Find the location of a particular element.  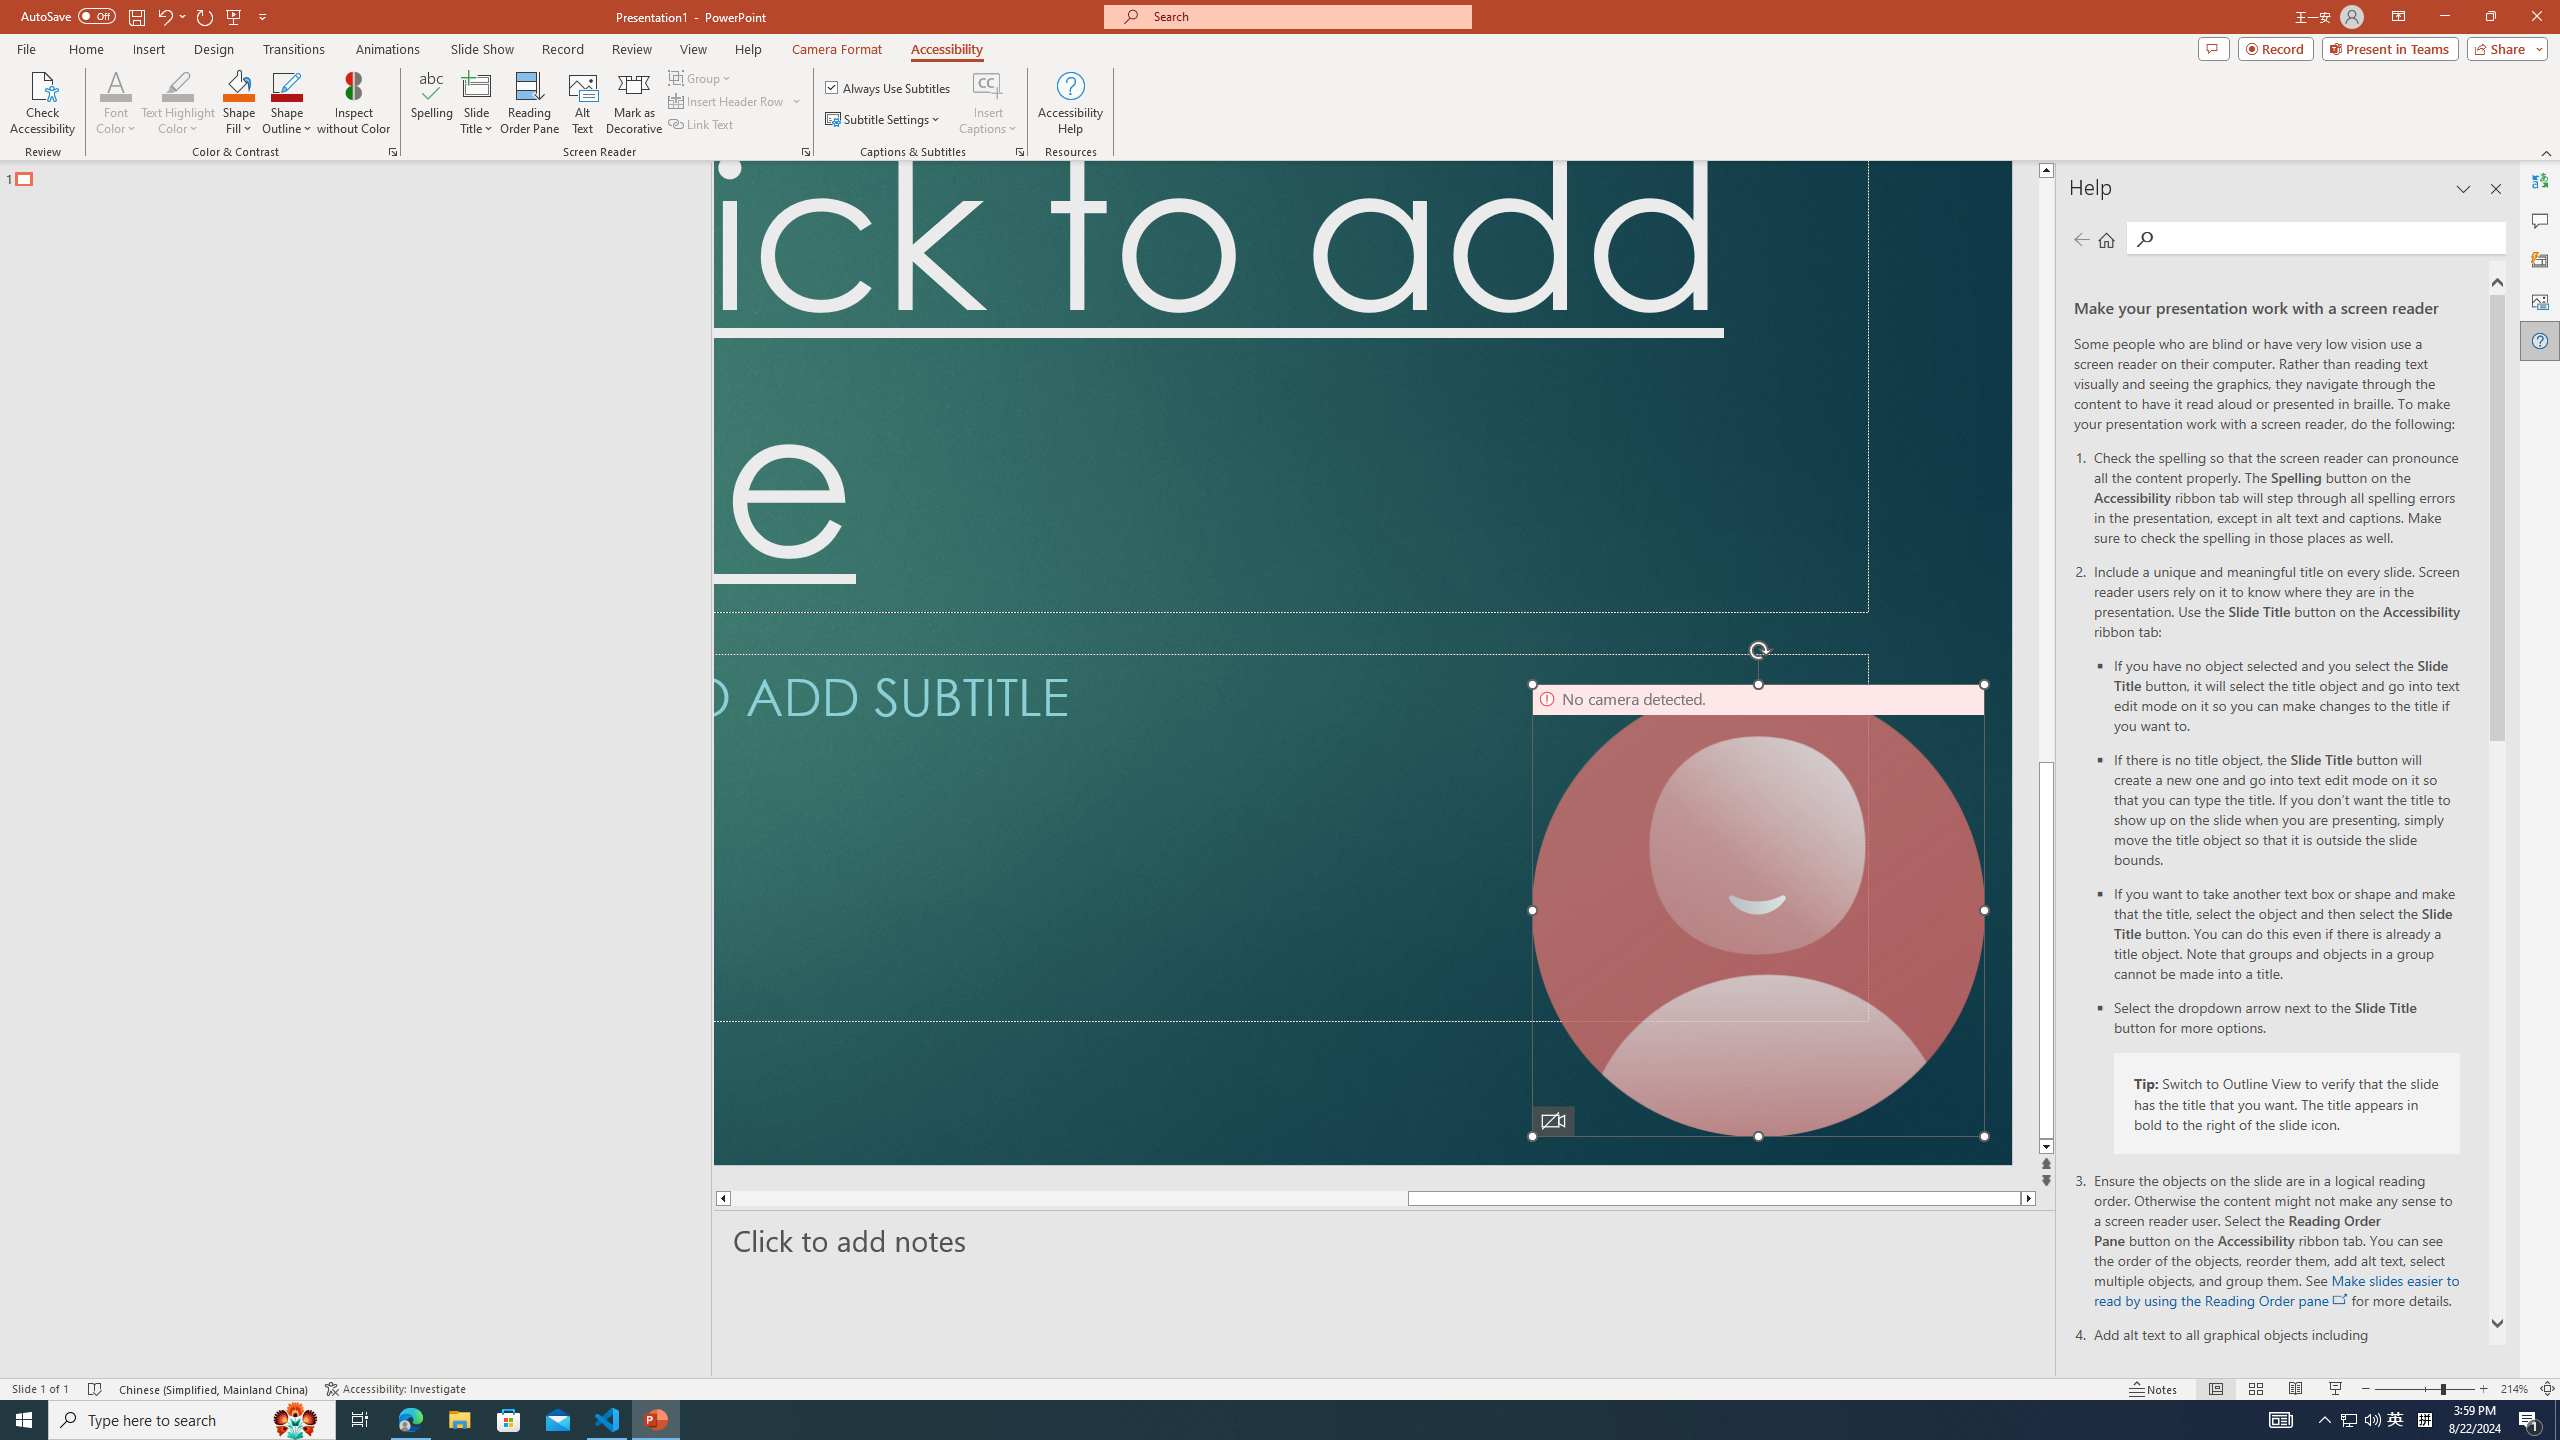

Slide Title is located at coordinates (477, 103).